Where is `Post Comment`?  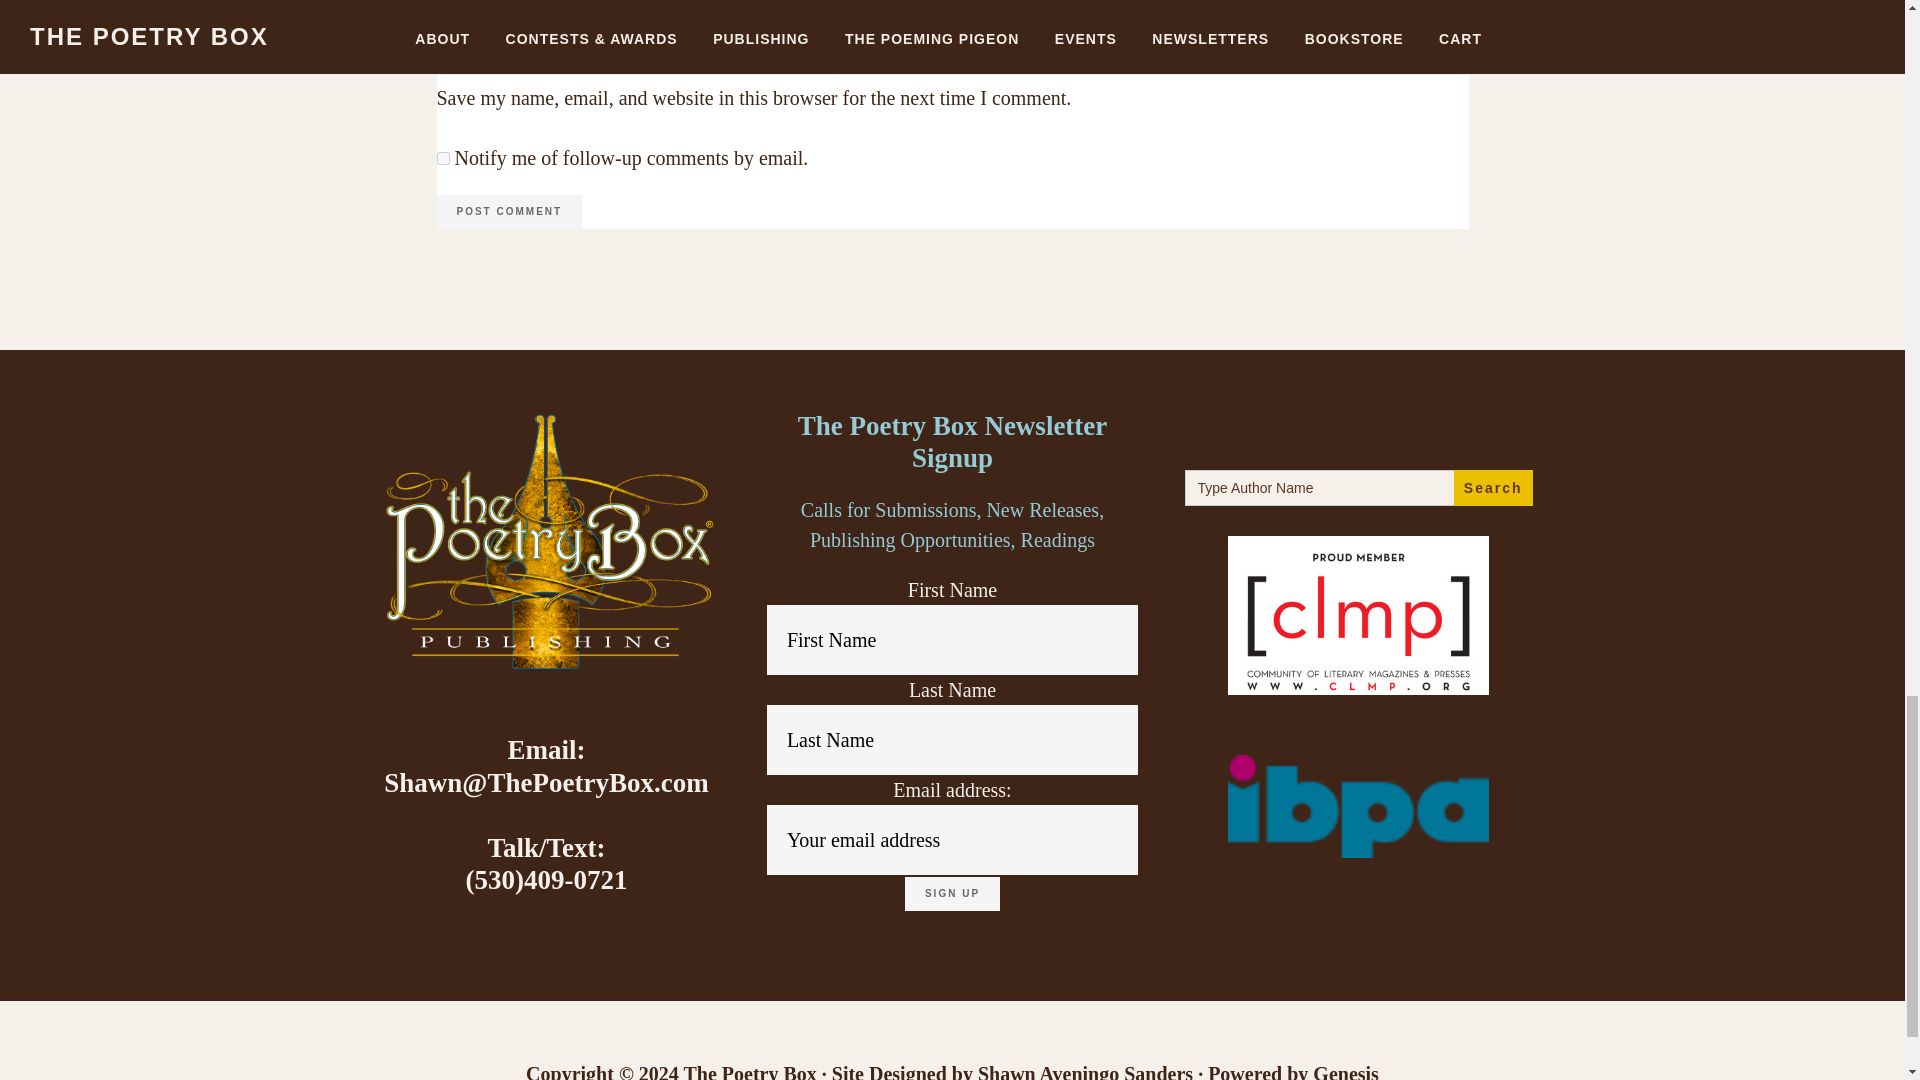 Post Comment is located at coordinates (508, 212).